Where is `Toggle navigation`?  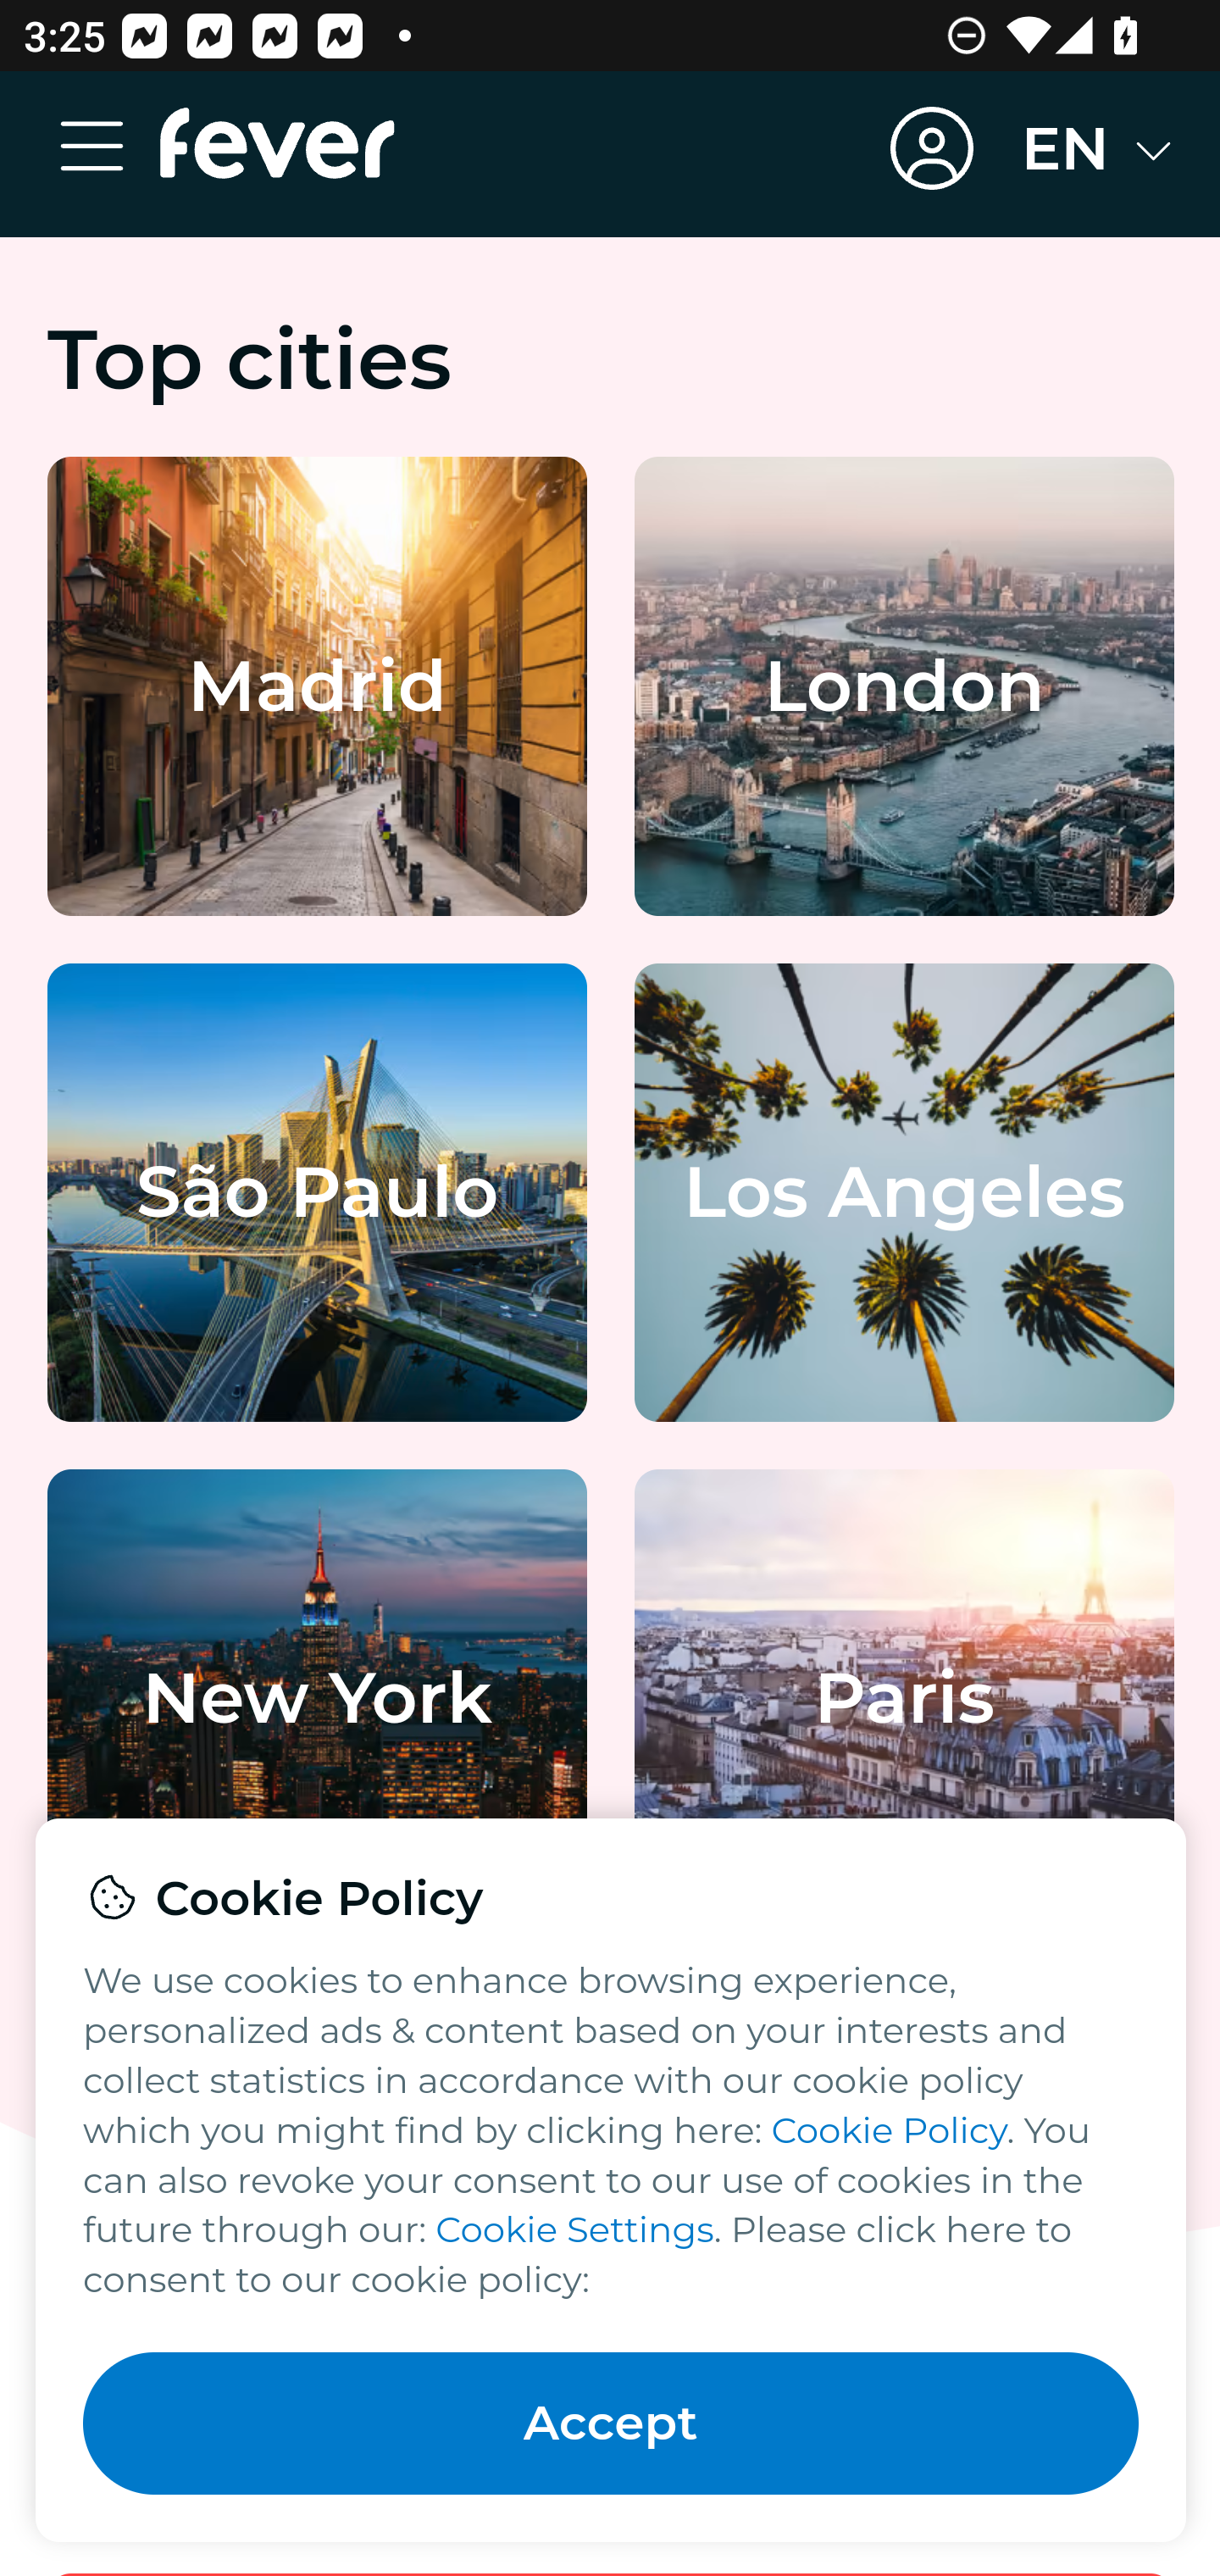
Toggle navigation is located at coordinates (105, 149).